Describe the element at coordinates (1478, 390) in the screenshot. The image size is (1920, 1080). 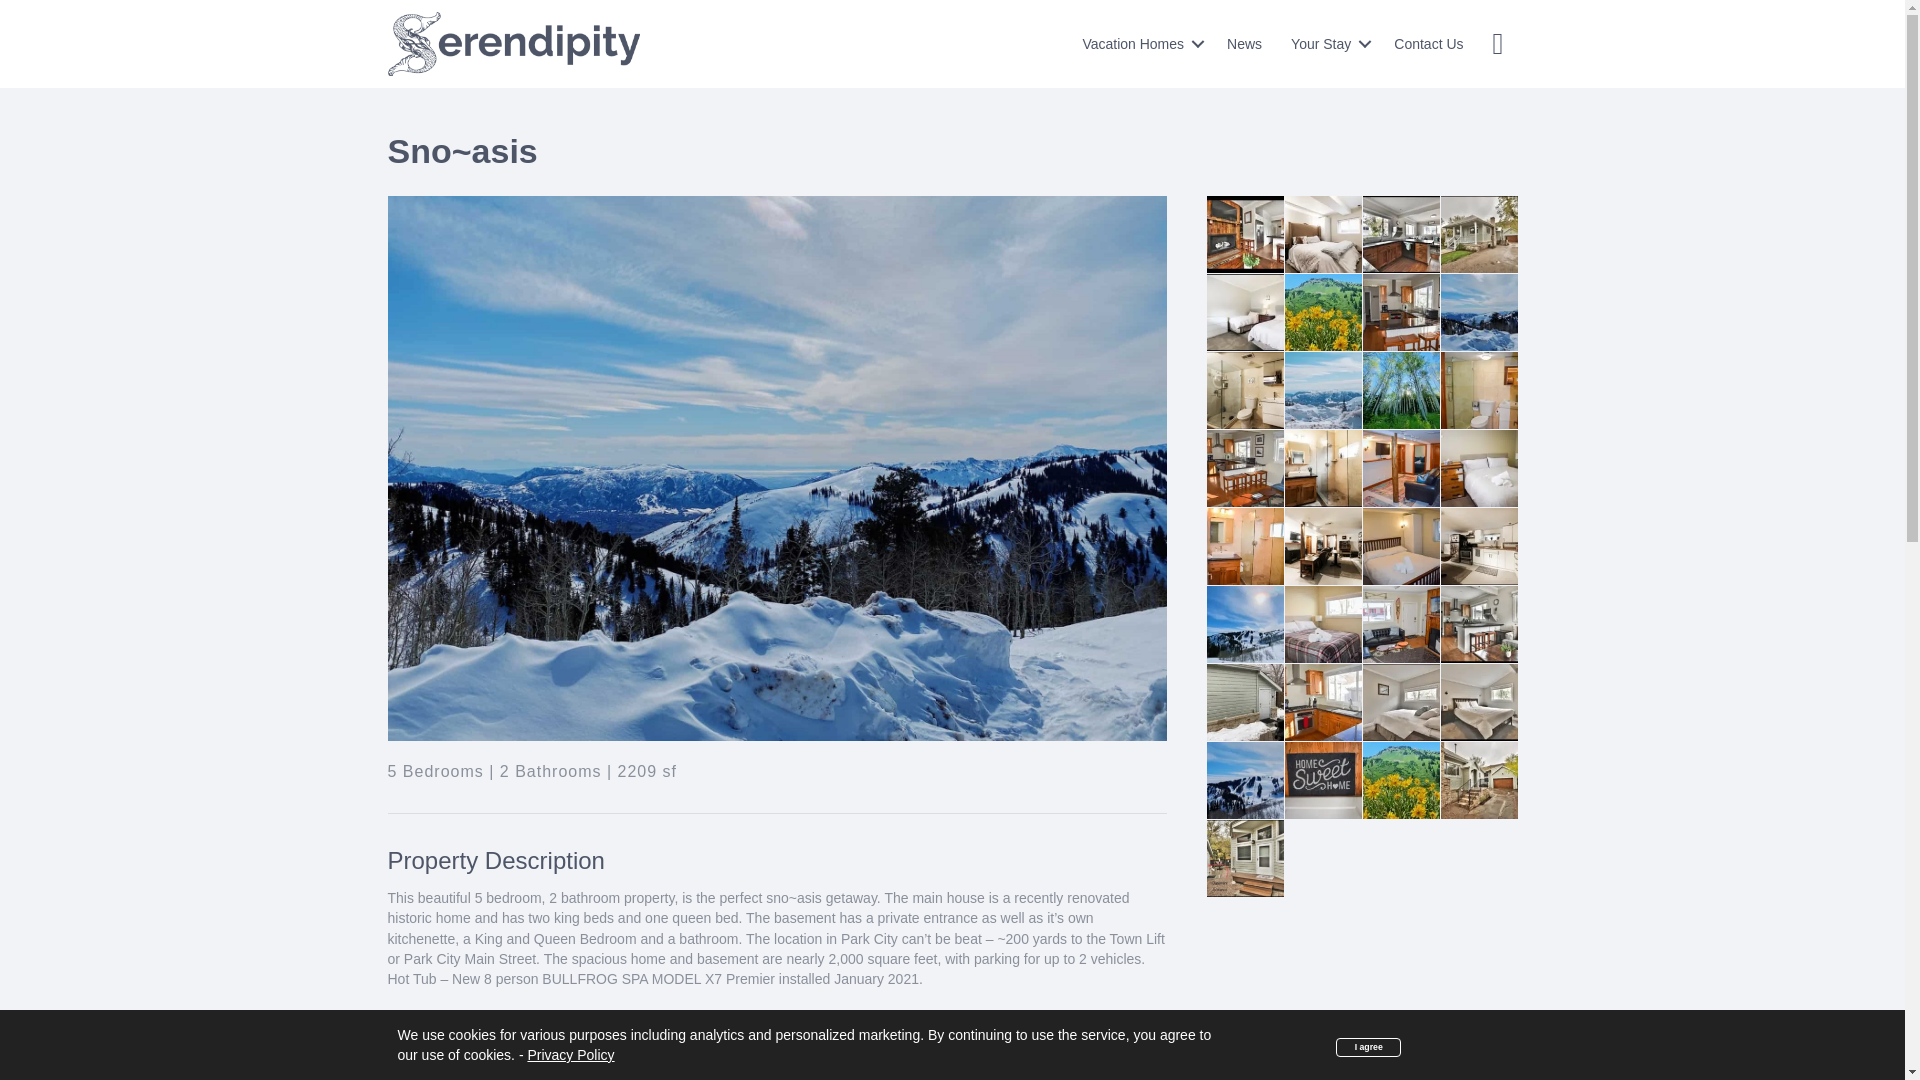
I see `sno-asis10` at that location.